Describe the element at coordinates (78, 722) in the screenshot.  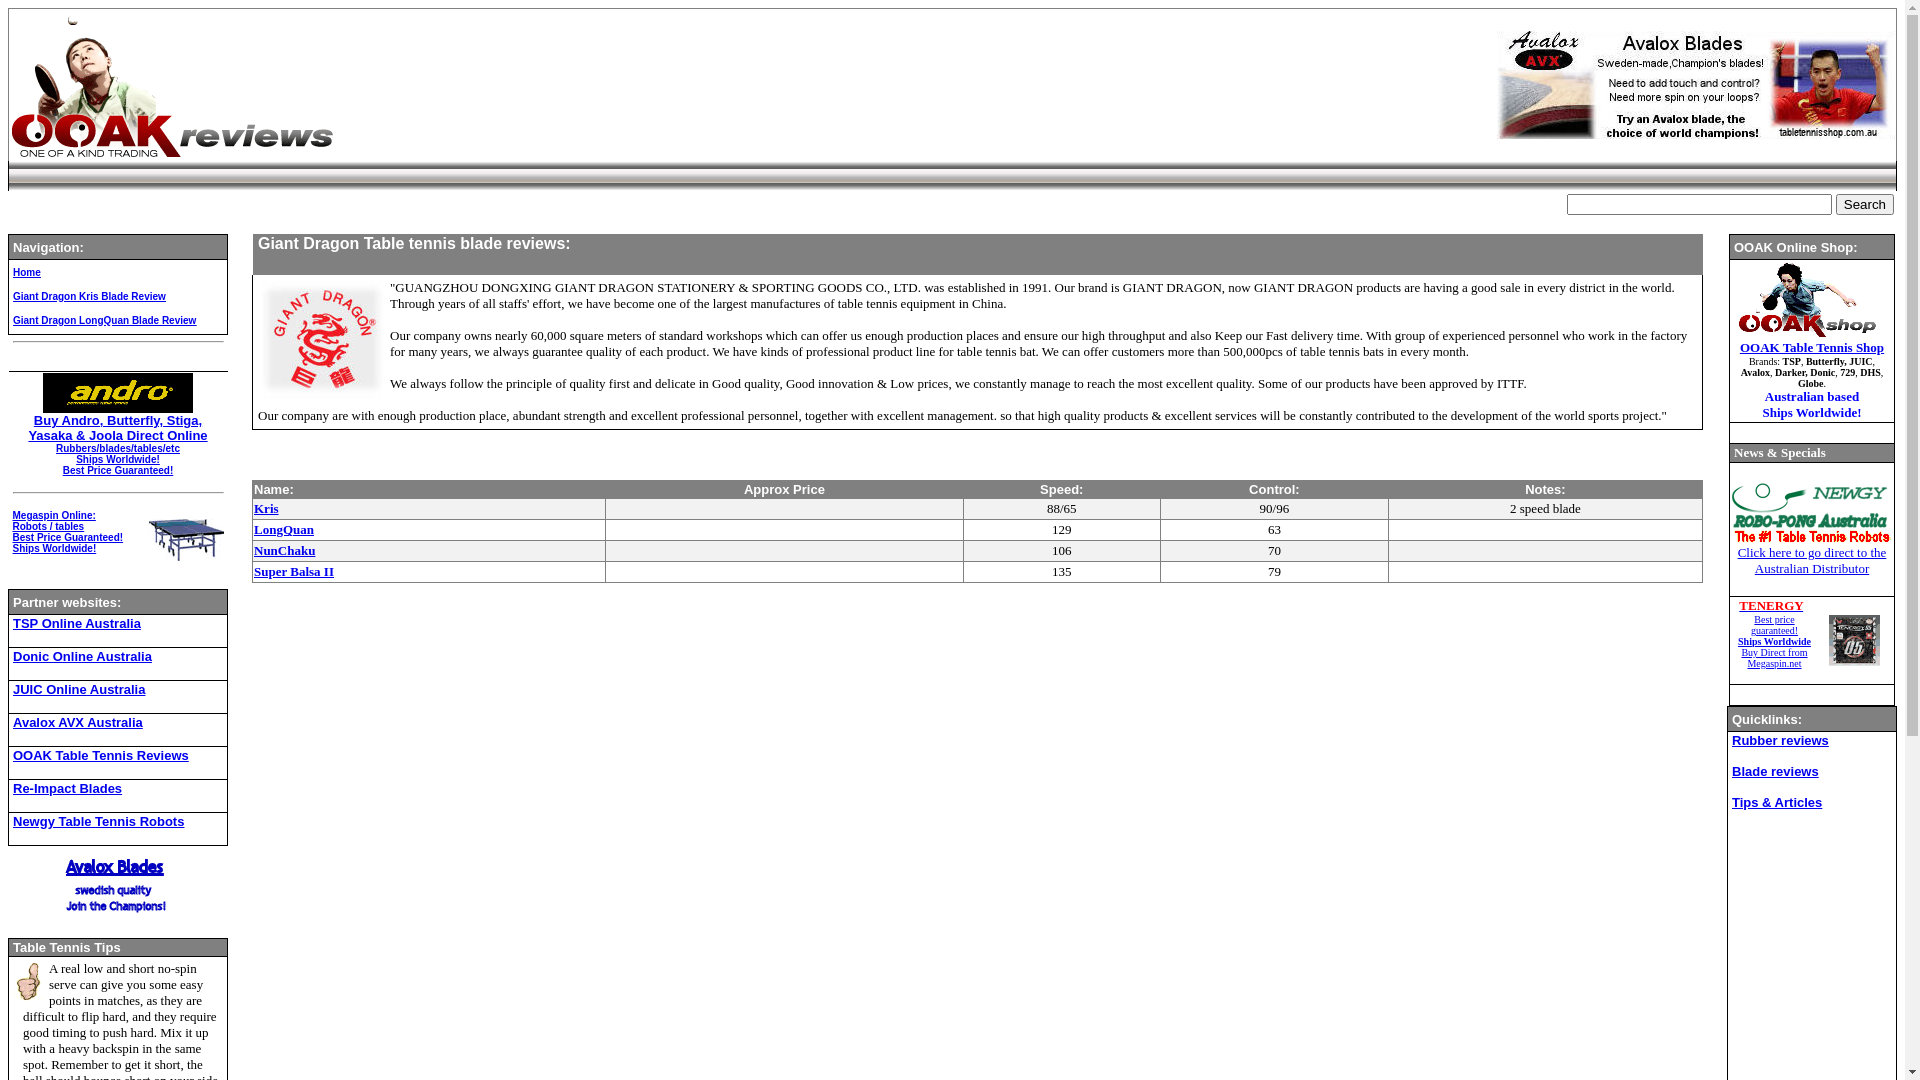
I see `Avalox AVX Australia` at that location.